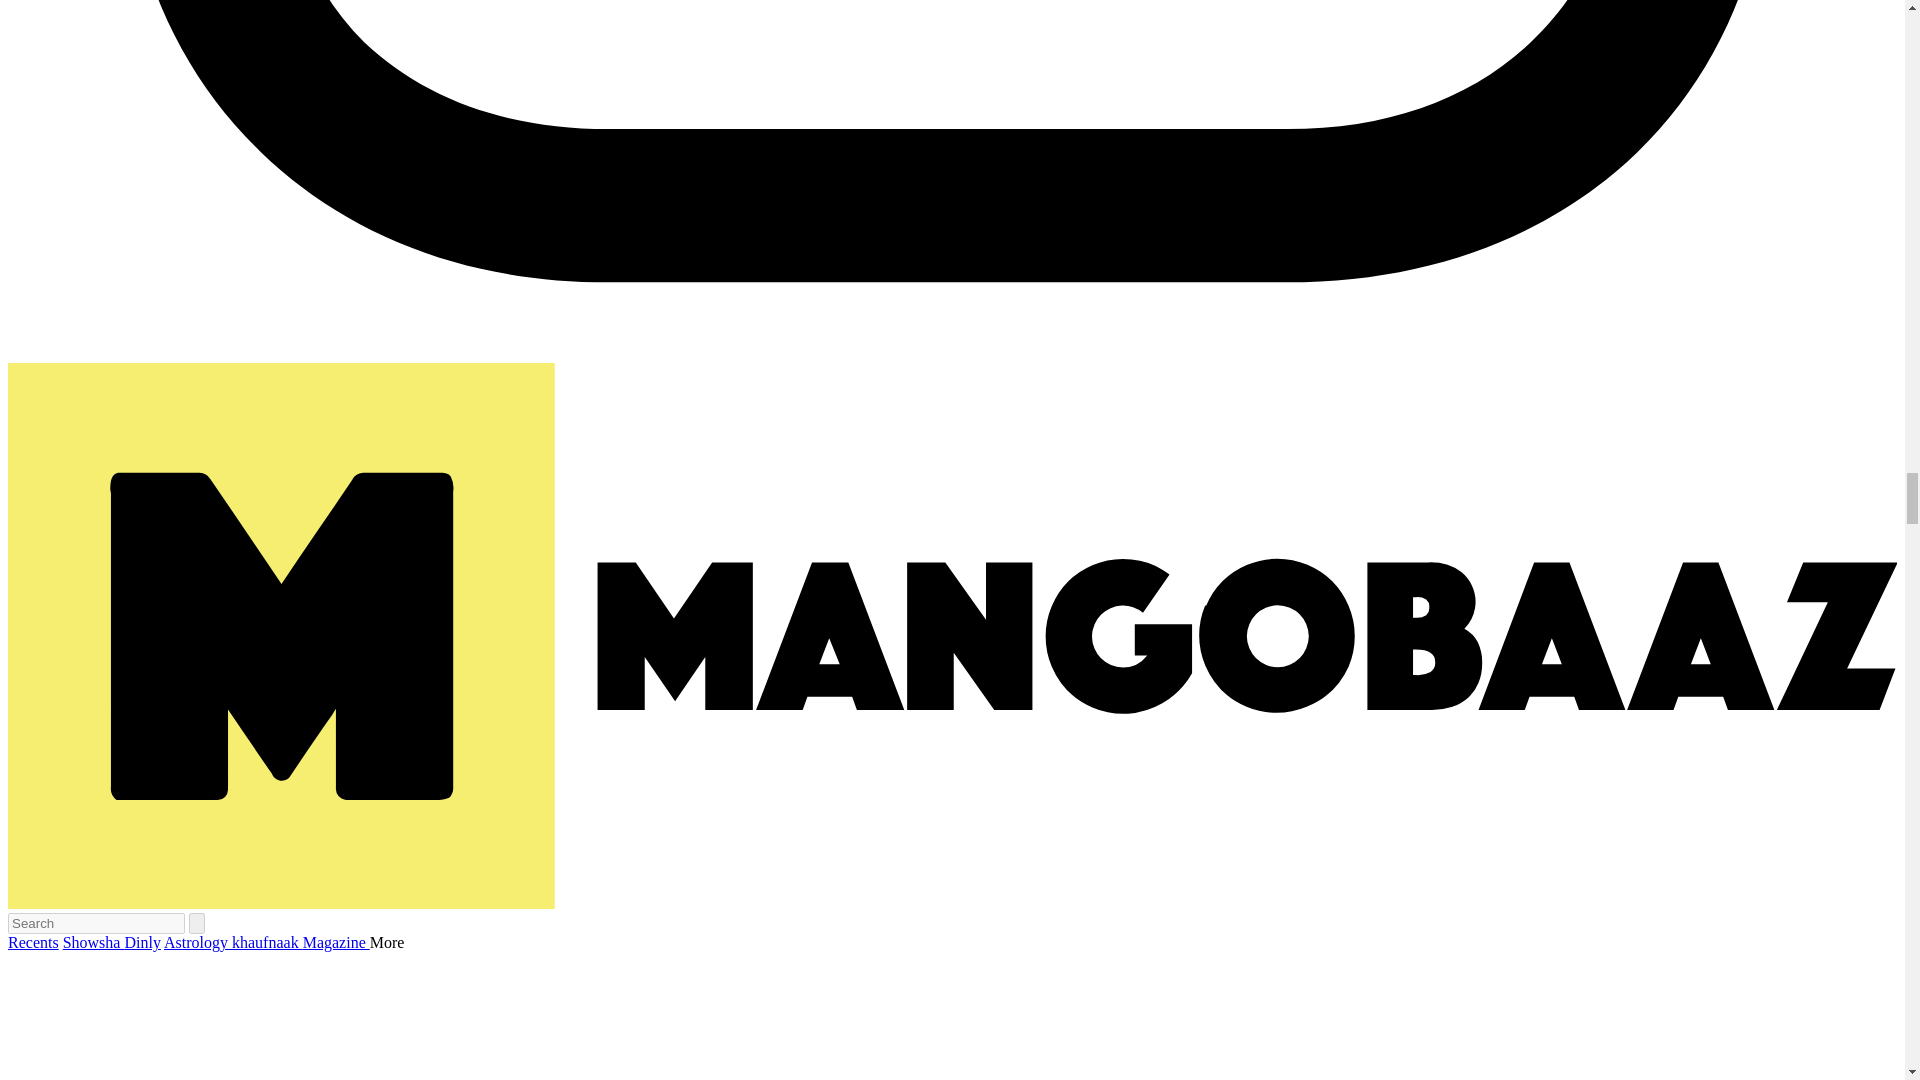  What do you see at coordinates (336, 942) in the screenshot?
I see `Magazine` at bounding box center [336, 942].